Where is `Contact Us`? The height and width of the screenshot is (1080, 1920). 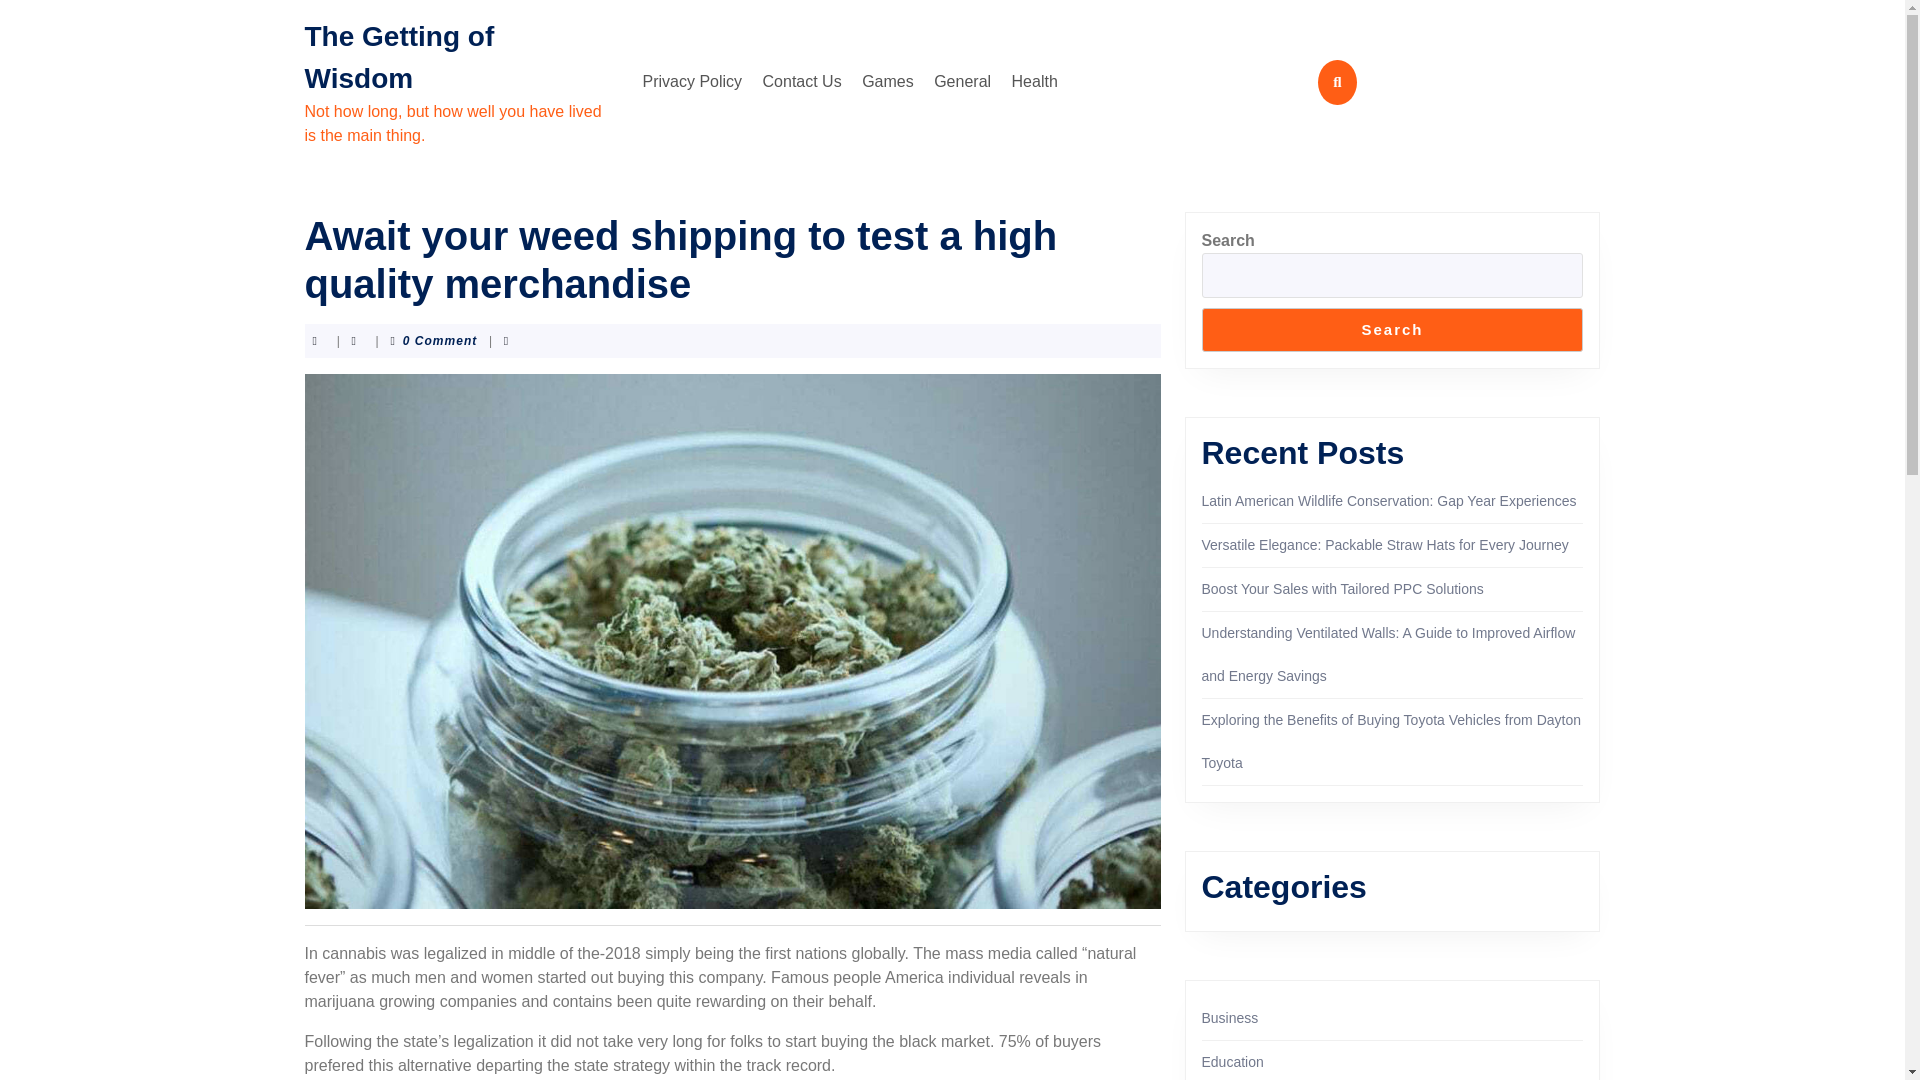 Contact Us is located at coordinates (802, 81).